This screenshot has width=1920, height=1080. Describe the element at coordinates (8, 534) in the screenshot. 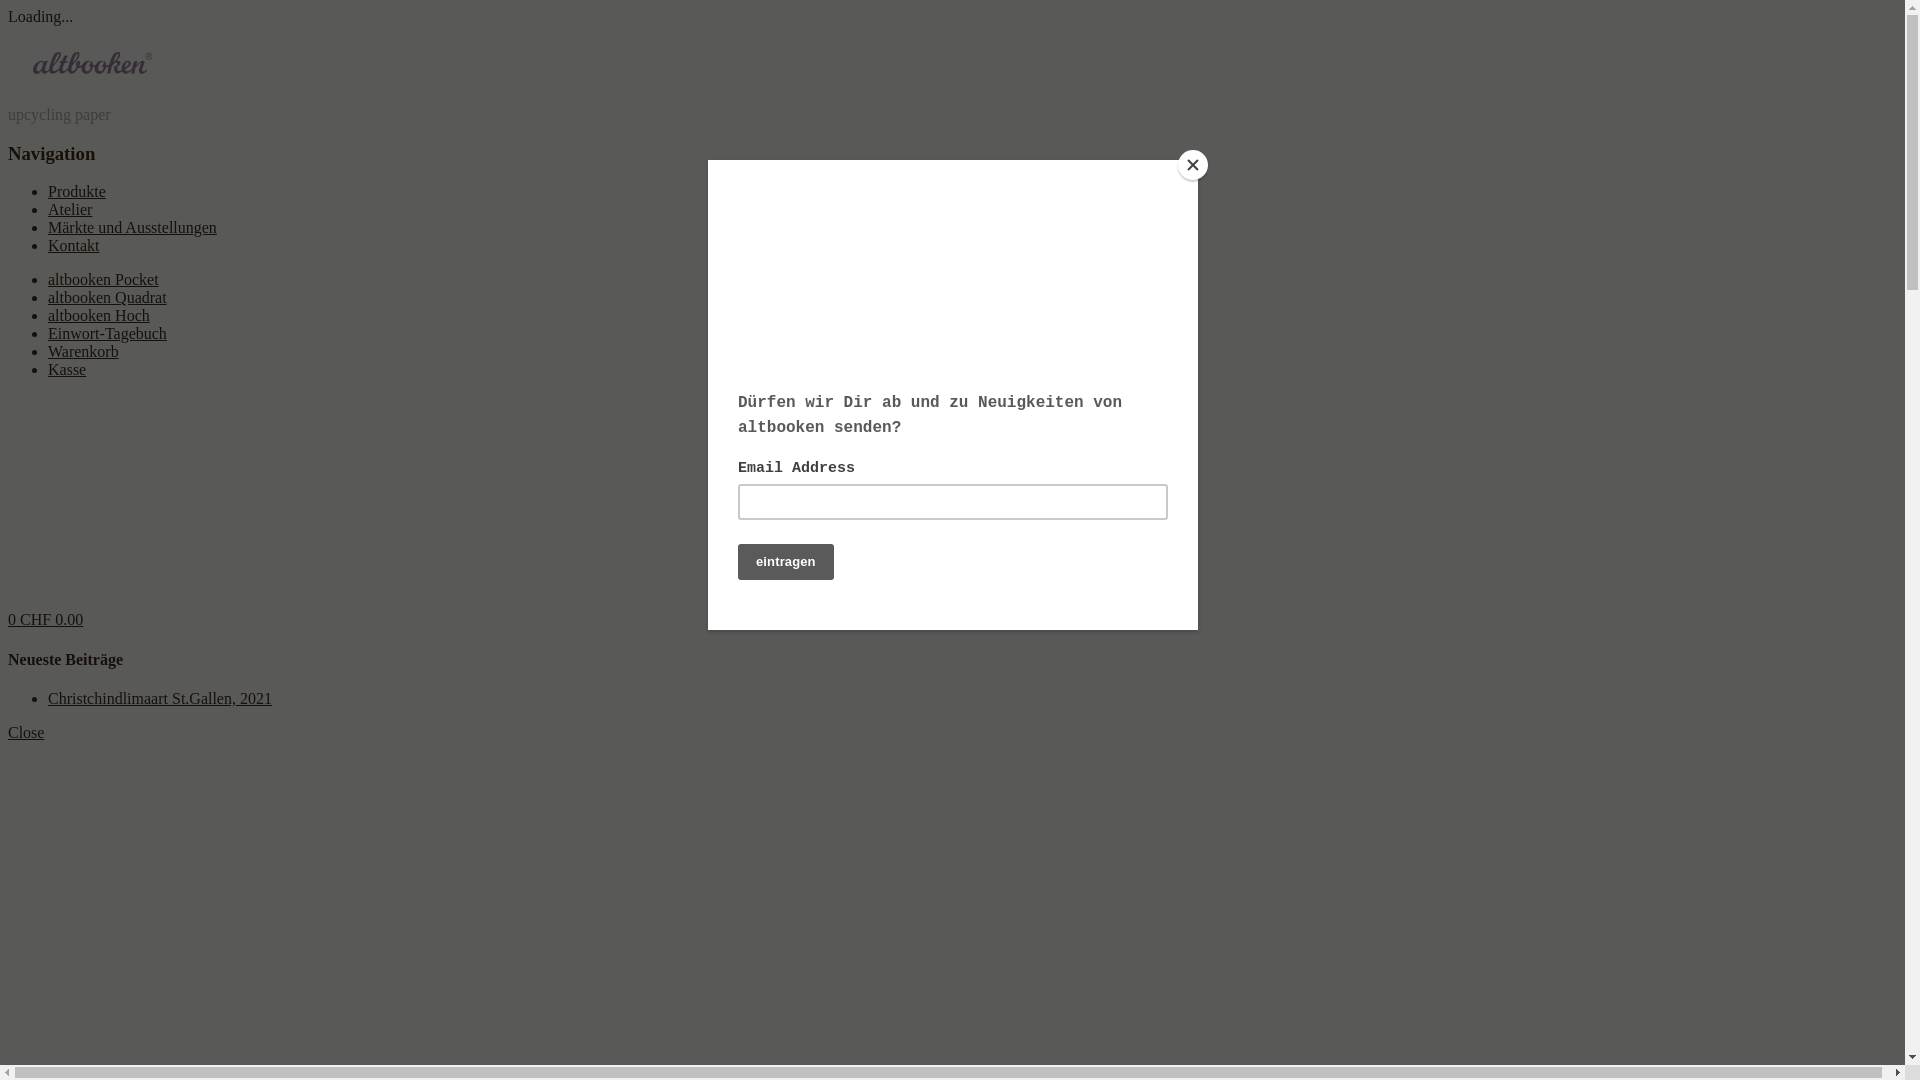

I see `IMG_20150717_183239` at that location.